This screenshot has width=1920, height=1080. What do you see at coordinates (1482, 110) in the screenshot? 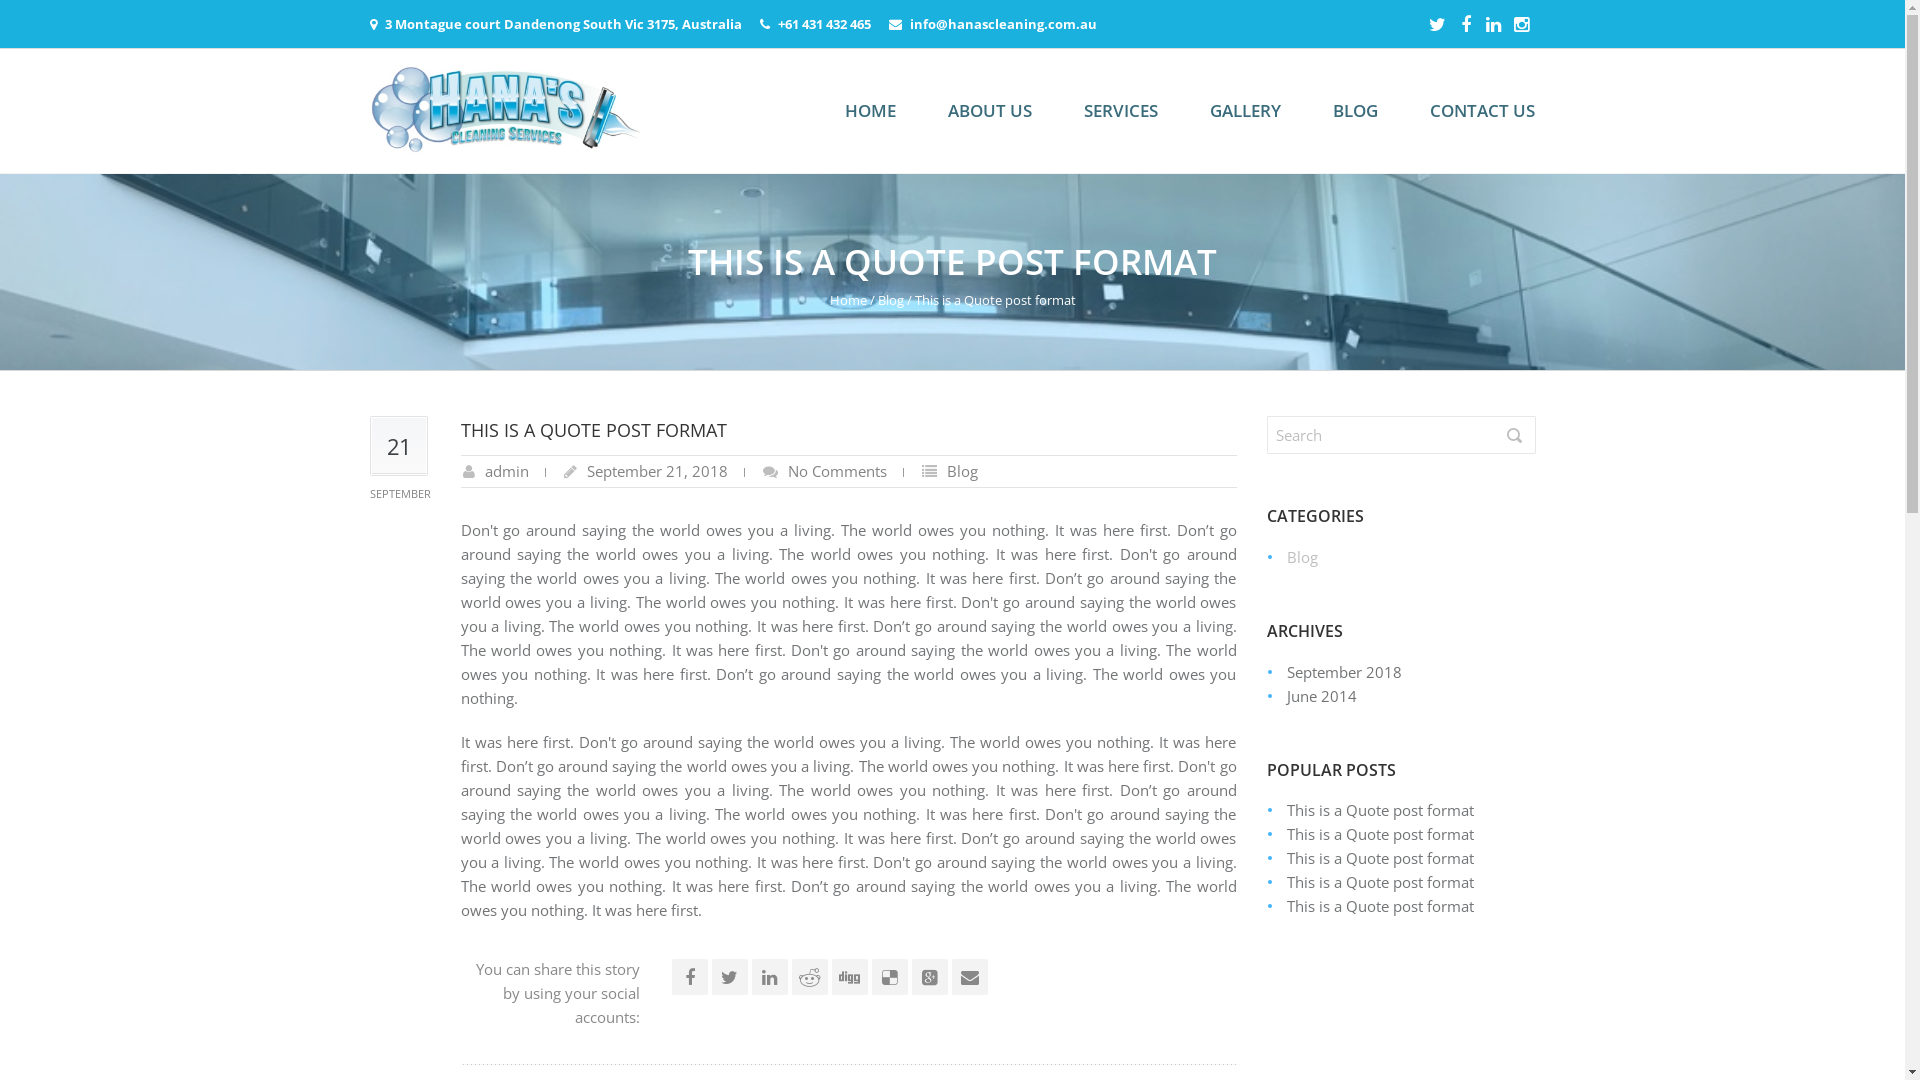
I see `CONTACT US` at bounding box center [1482, 110].